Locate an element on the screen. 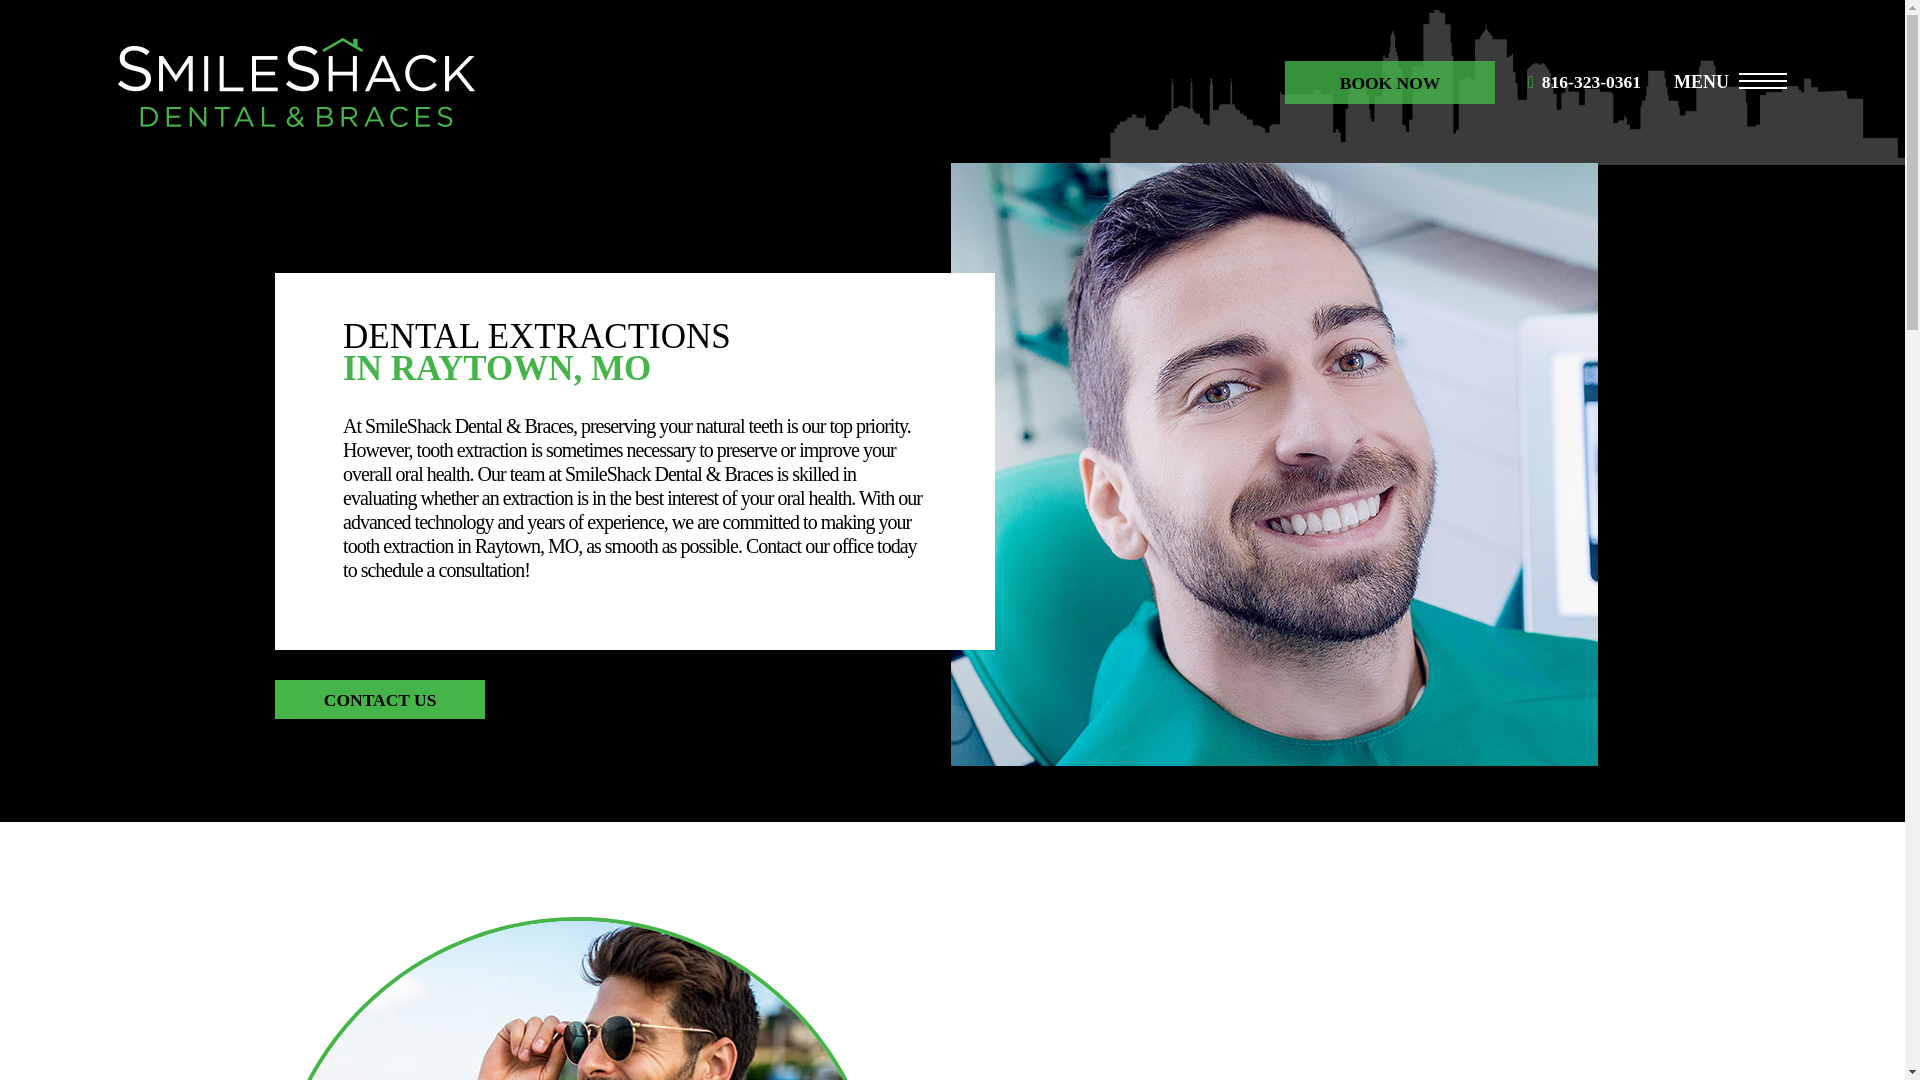 This screenshot has height=1080, width=1920. CONTACT US is located at coordinates (380, 699).